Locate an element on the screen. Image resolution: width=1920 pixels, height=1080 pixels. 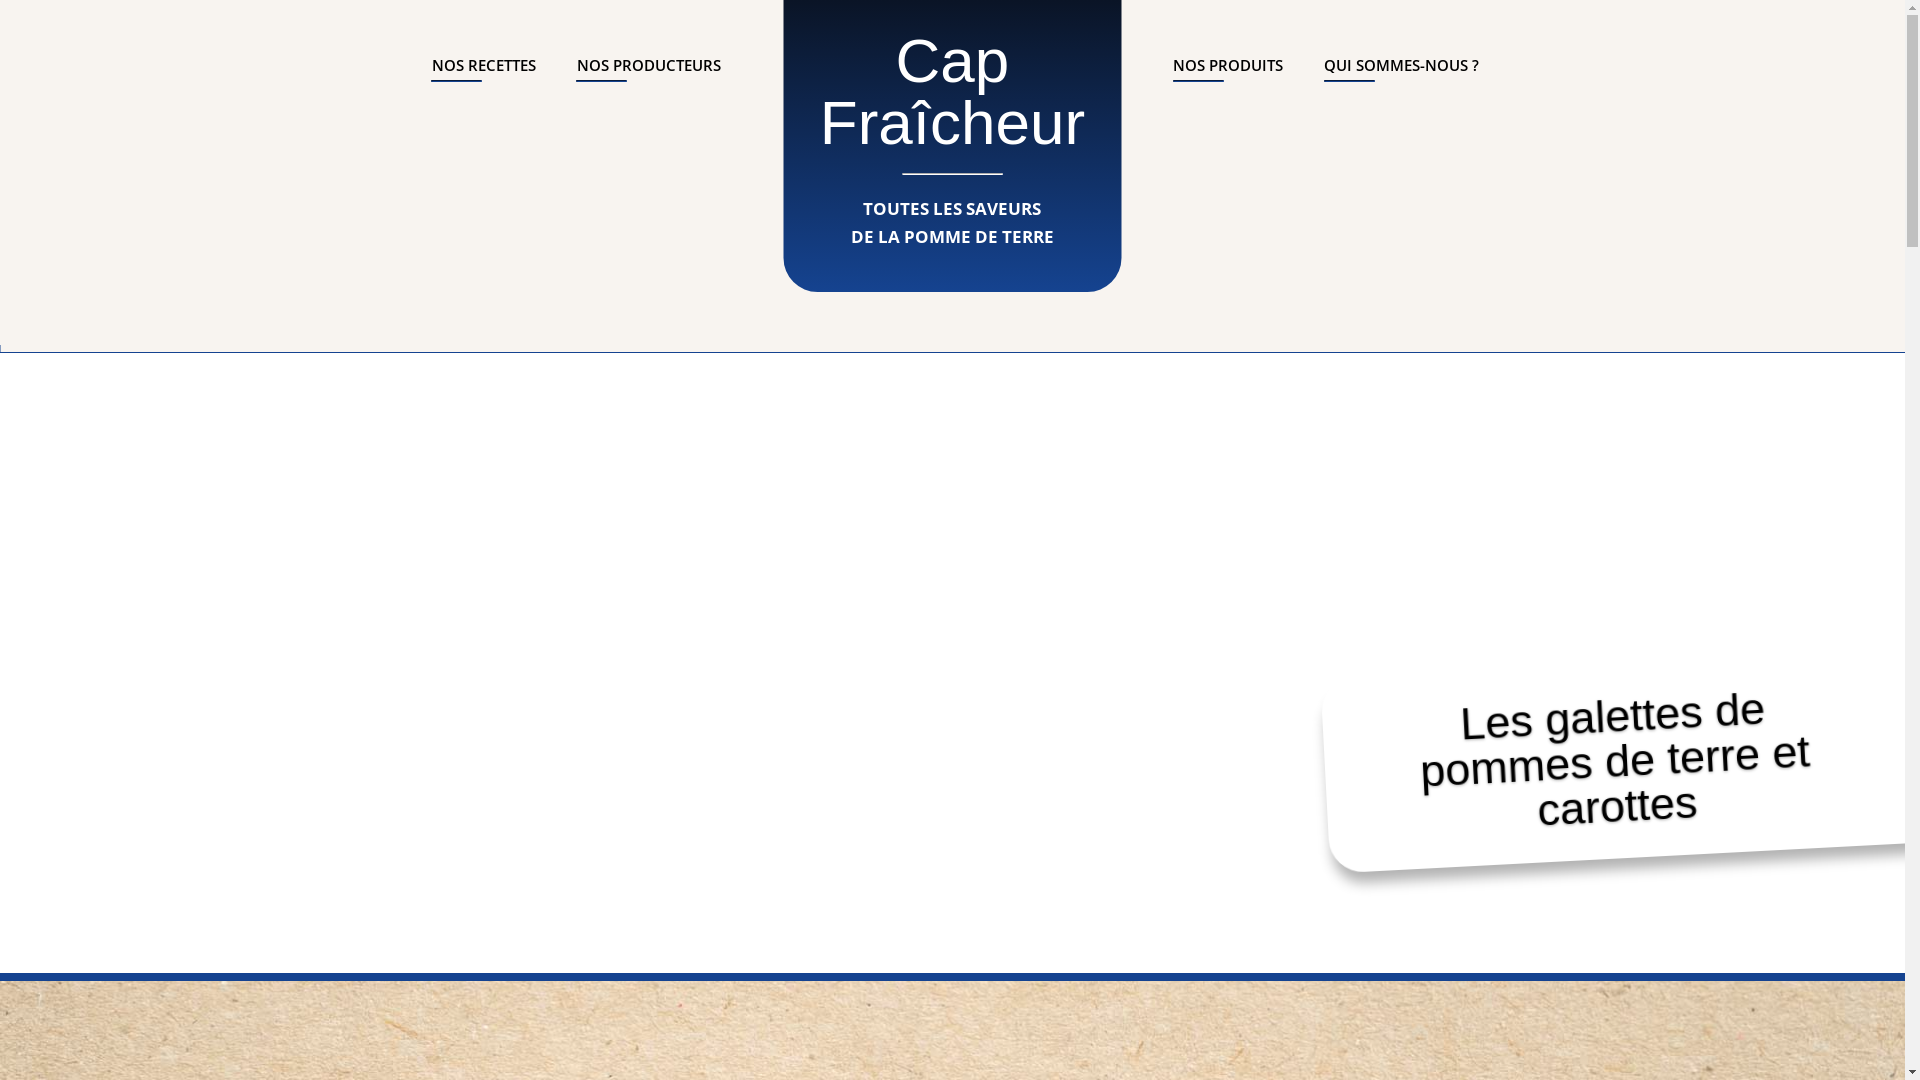
NOS PRODUCTEURS is located at coordinates (648, 78).